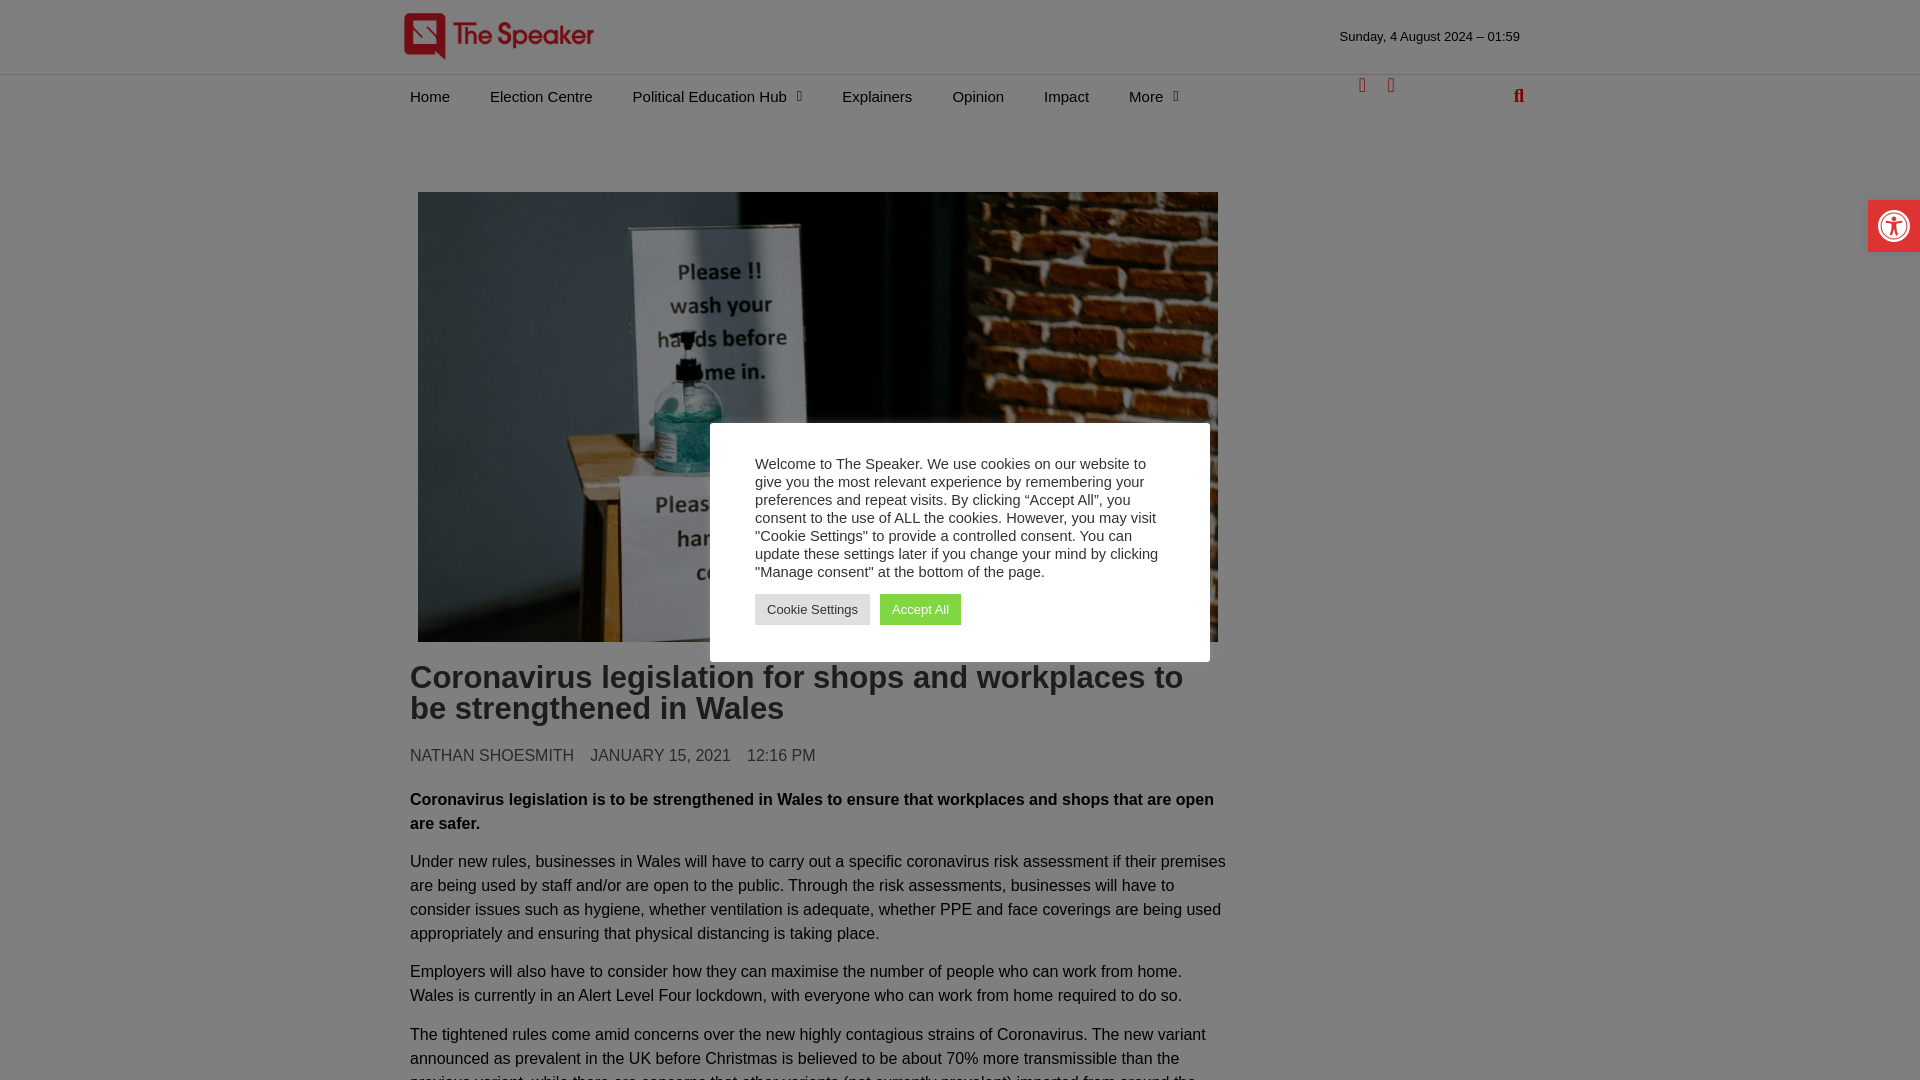  Describe the element at coordinates (977, 96) in the screenshot. I see `Opinion` at that location.